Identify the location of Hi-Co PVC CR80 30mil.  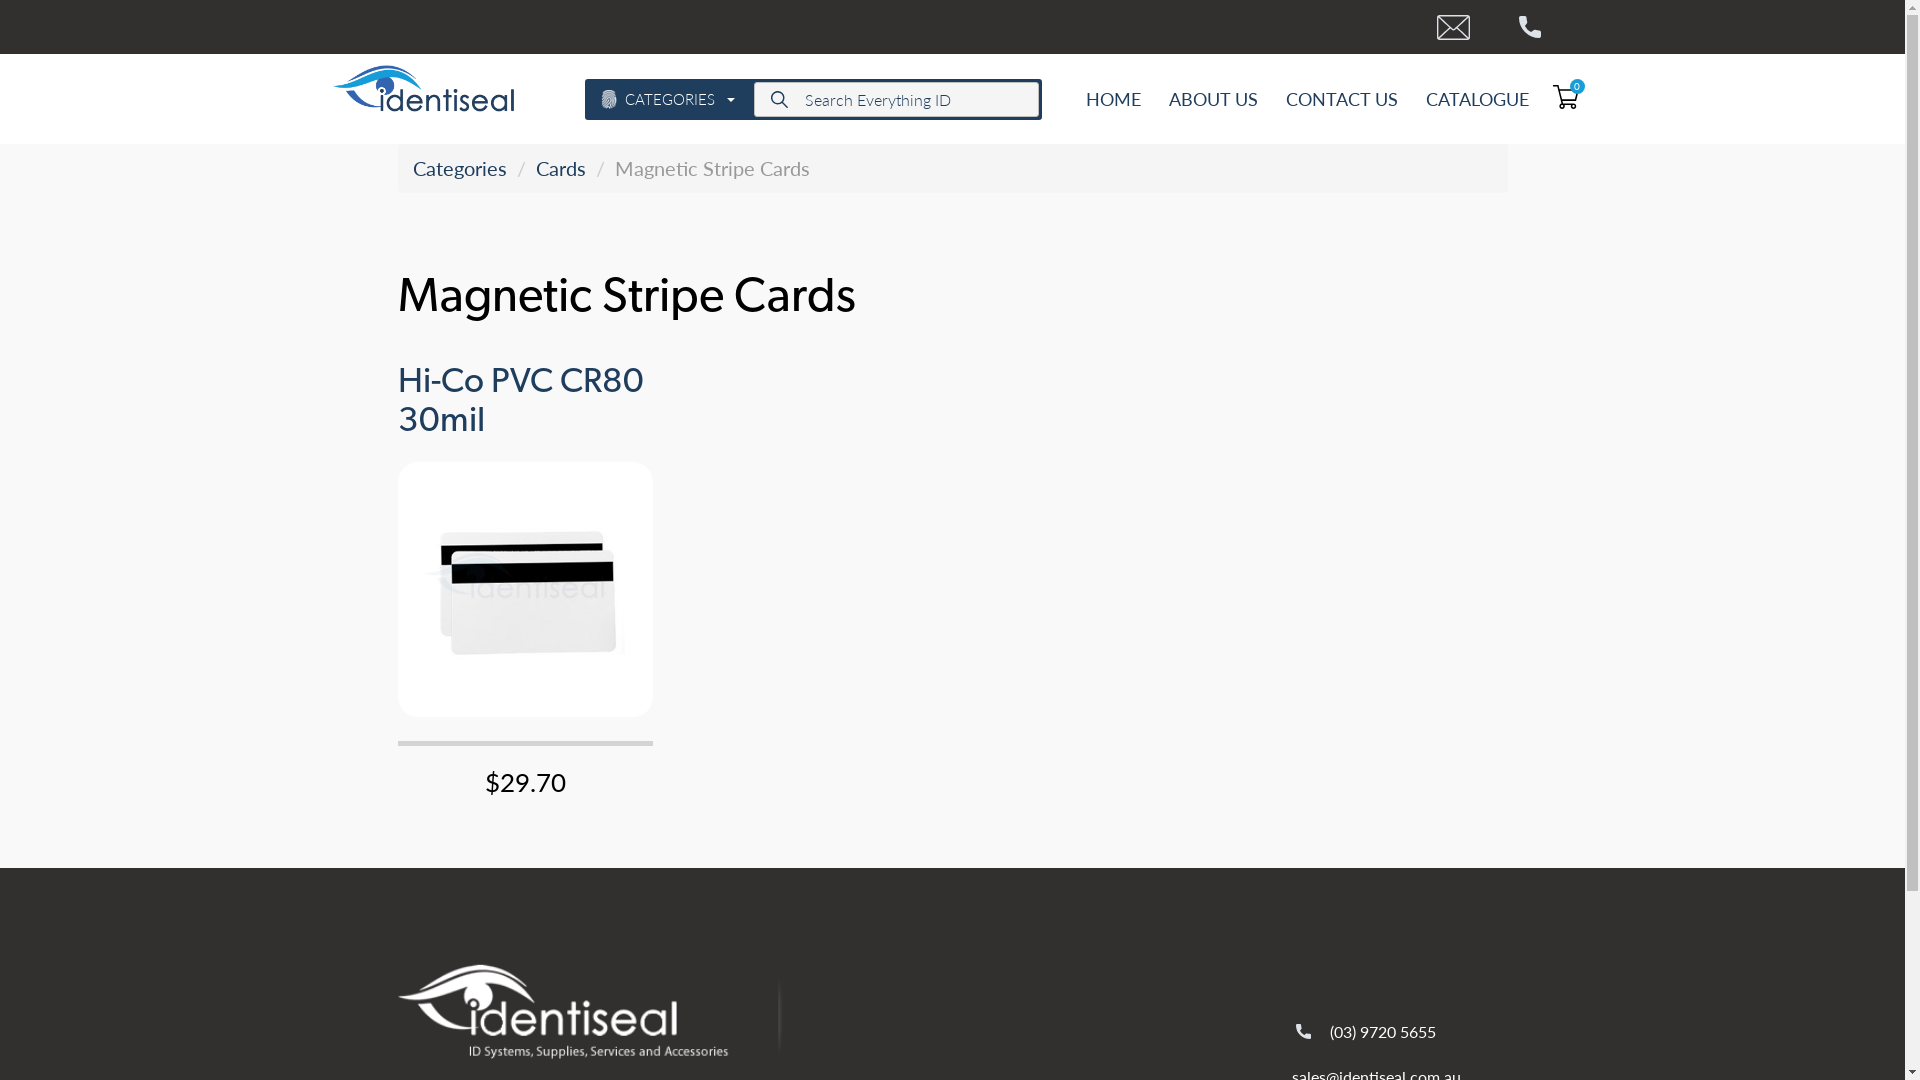
(521, 403).